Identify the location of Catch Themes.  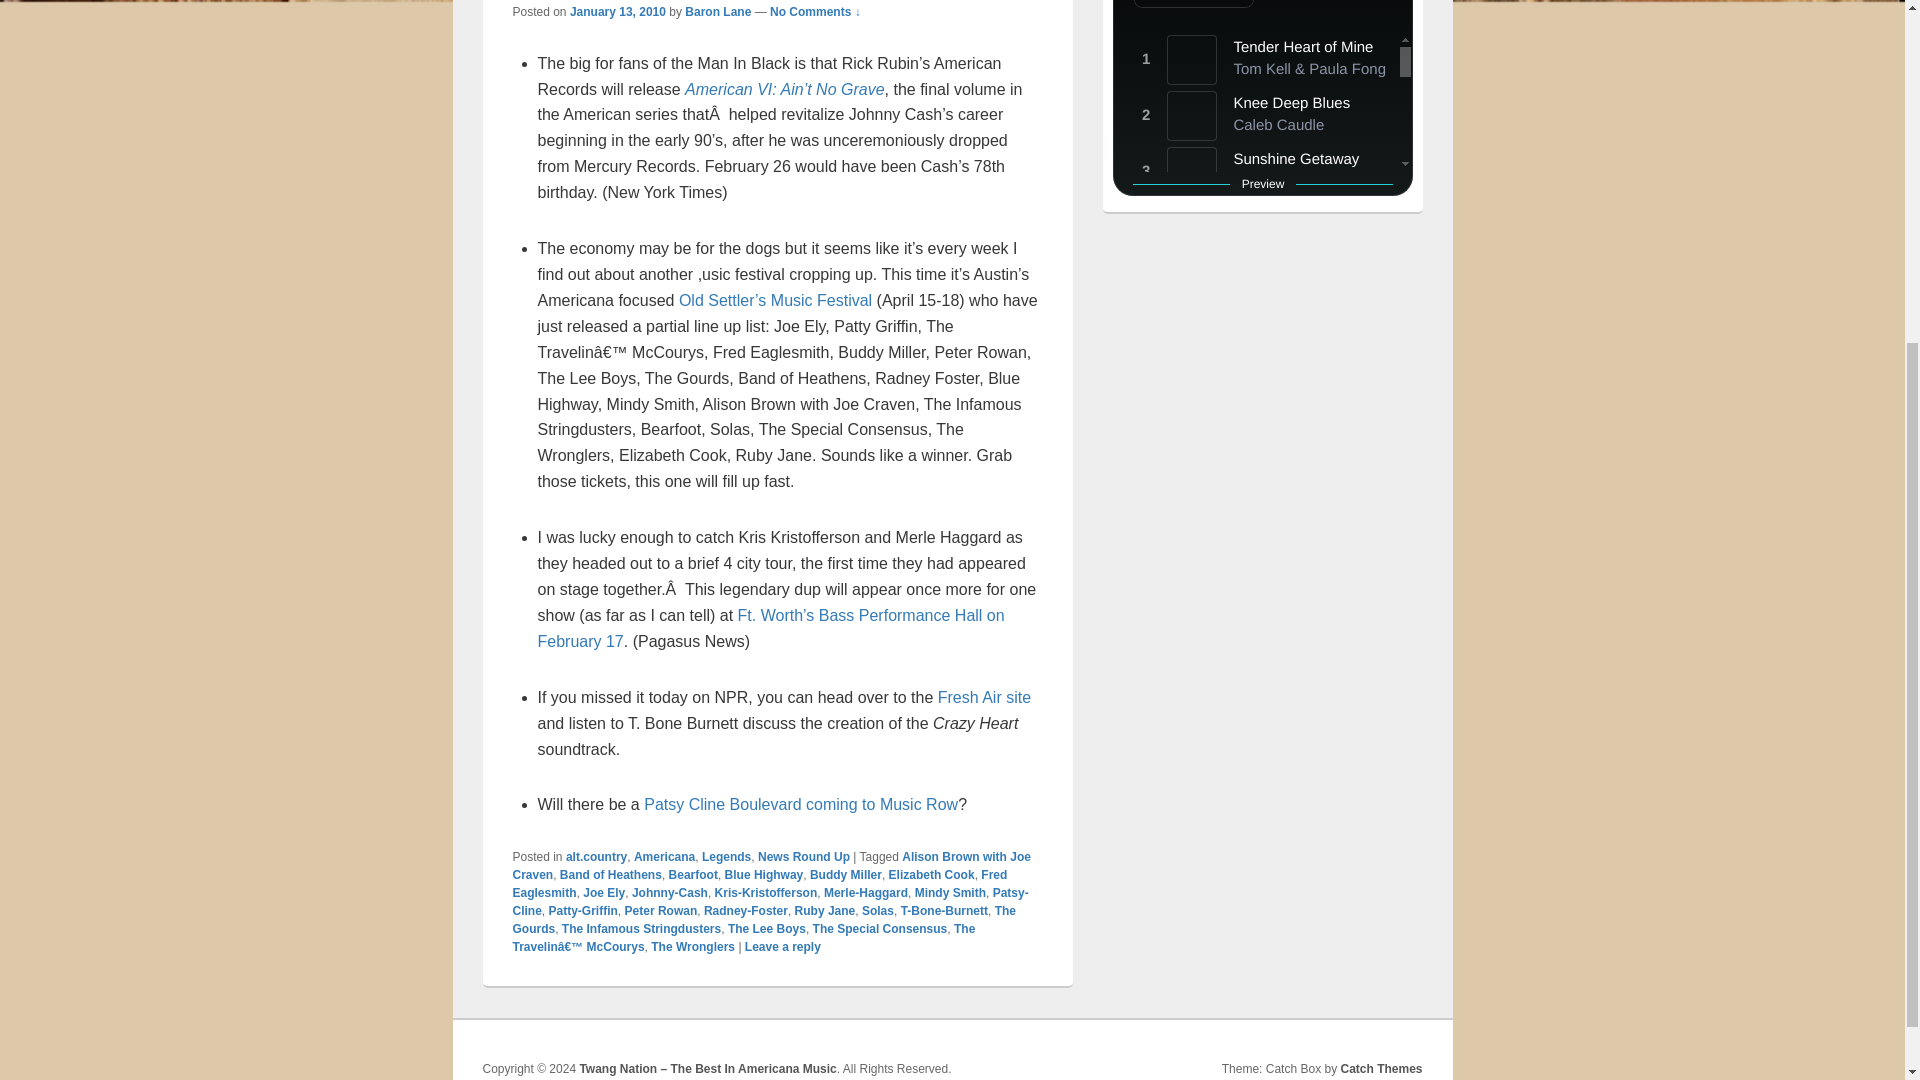
(1381, 1068).